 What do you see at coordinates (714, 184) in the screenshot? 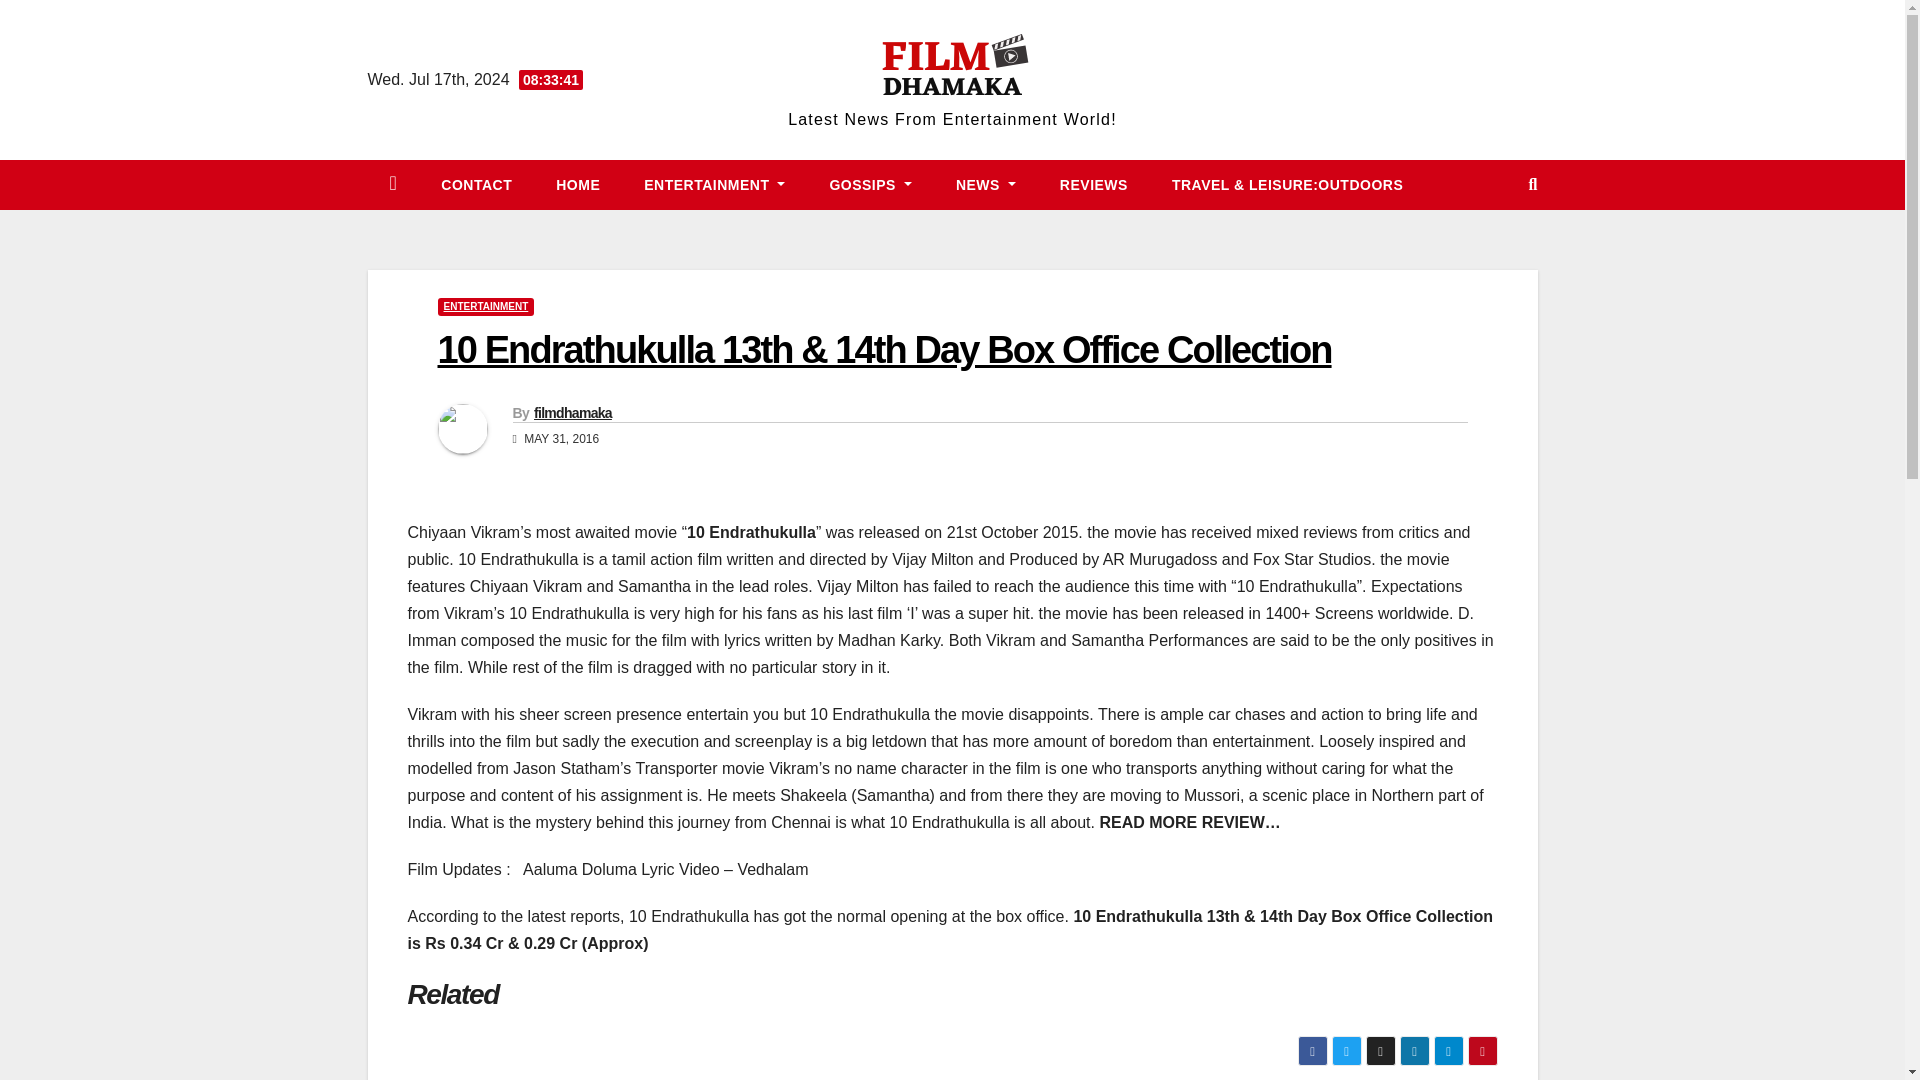
I see `Entertainment` at bounding box center [714, 184].